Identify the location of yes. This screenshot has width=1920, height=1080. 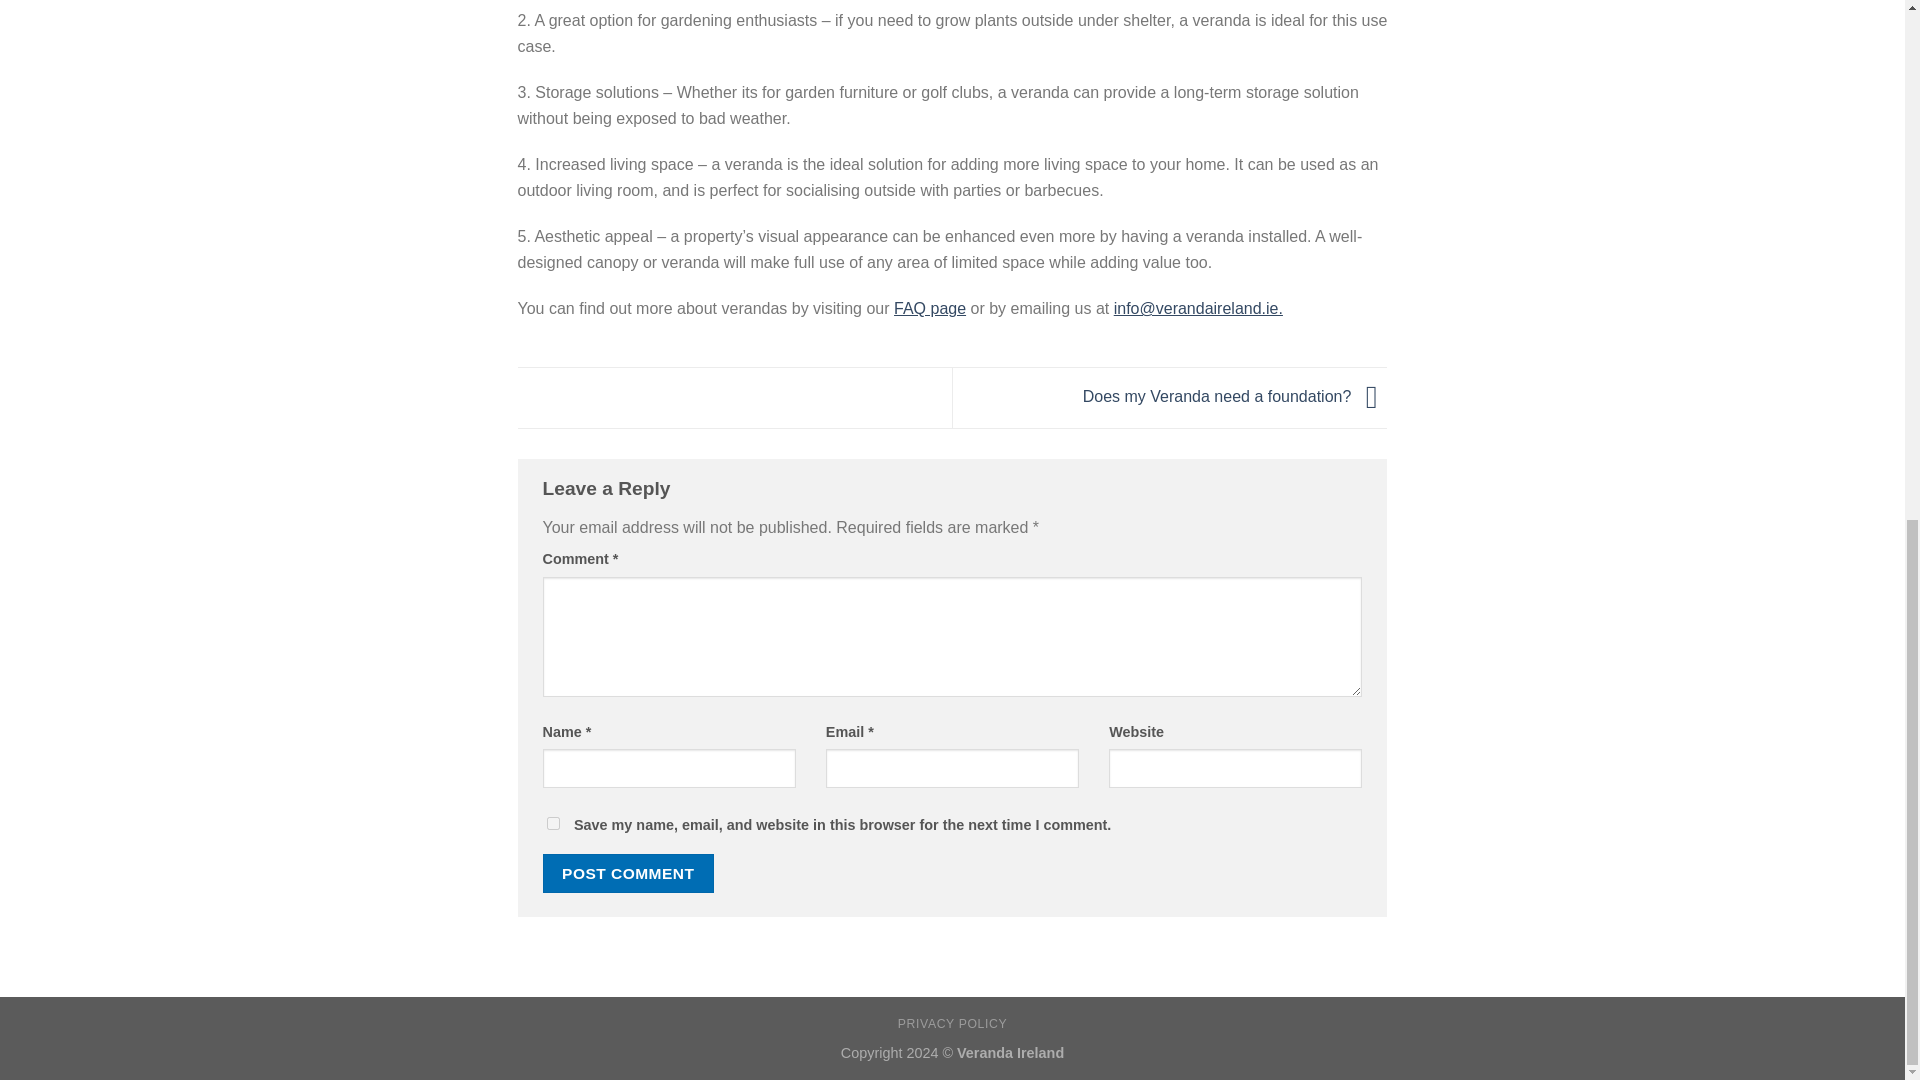
(552, 823).